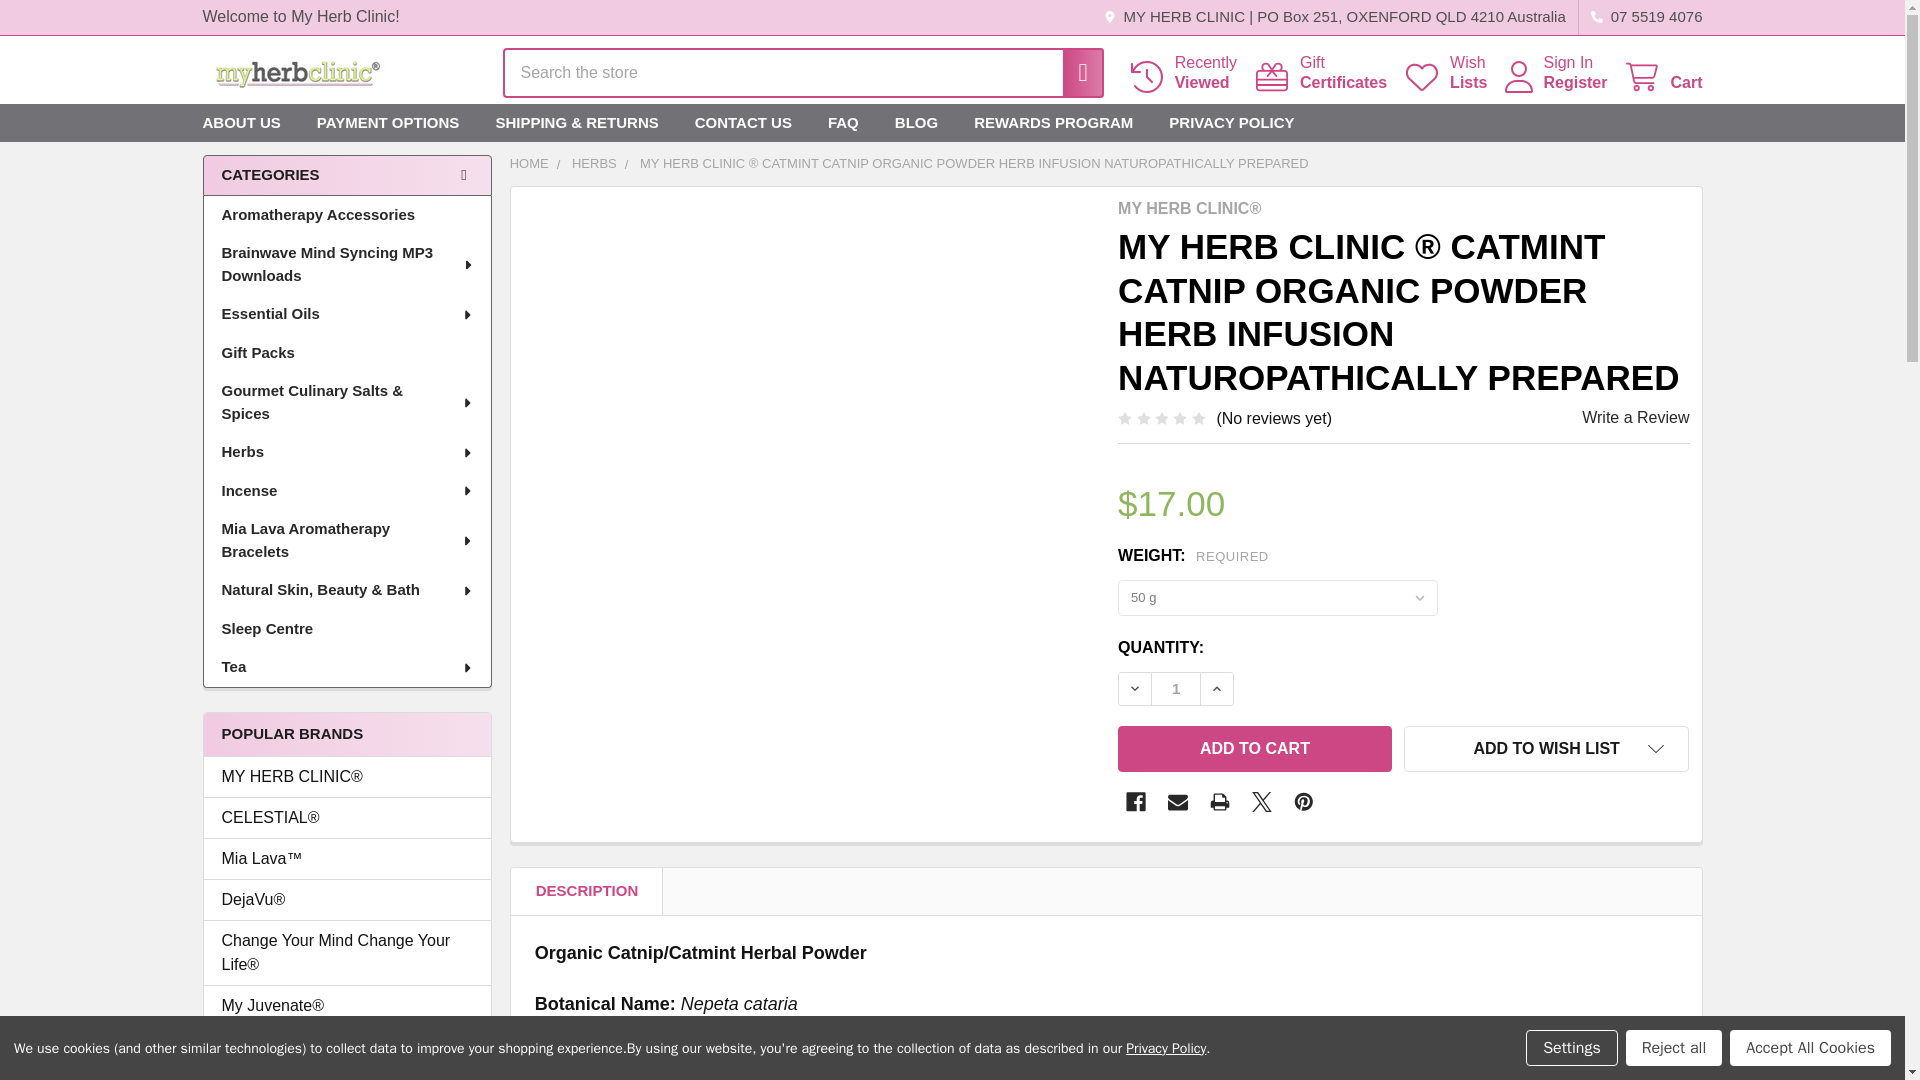 The image size is (1920, 1080). Describe the element at coordinates (1254, 656) in the screenshot. I see `Add to Cart` at that location.